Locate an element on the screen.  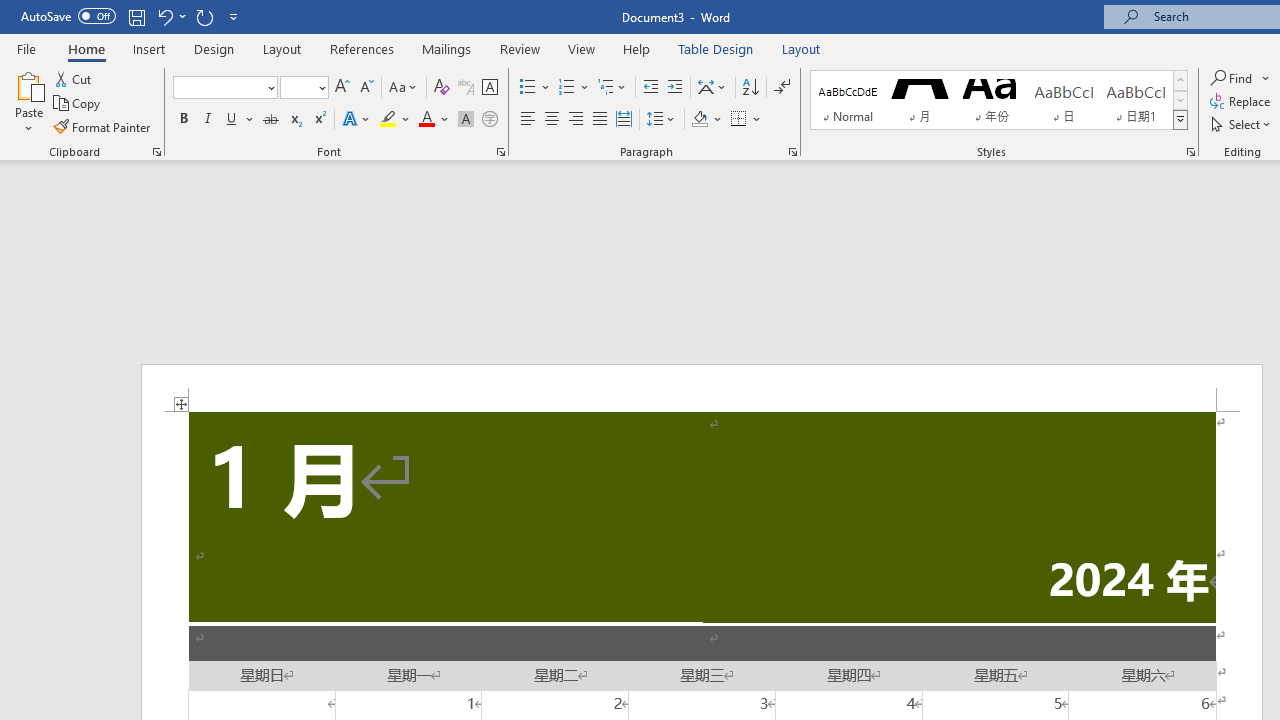
Bold is located at coordinates (183, 120).